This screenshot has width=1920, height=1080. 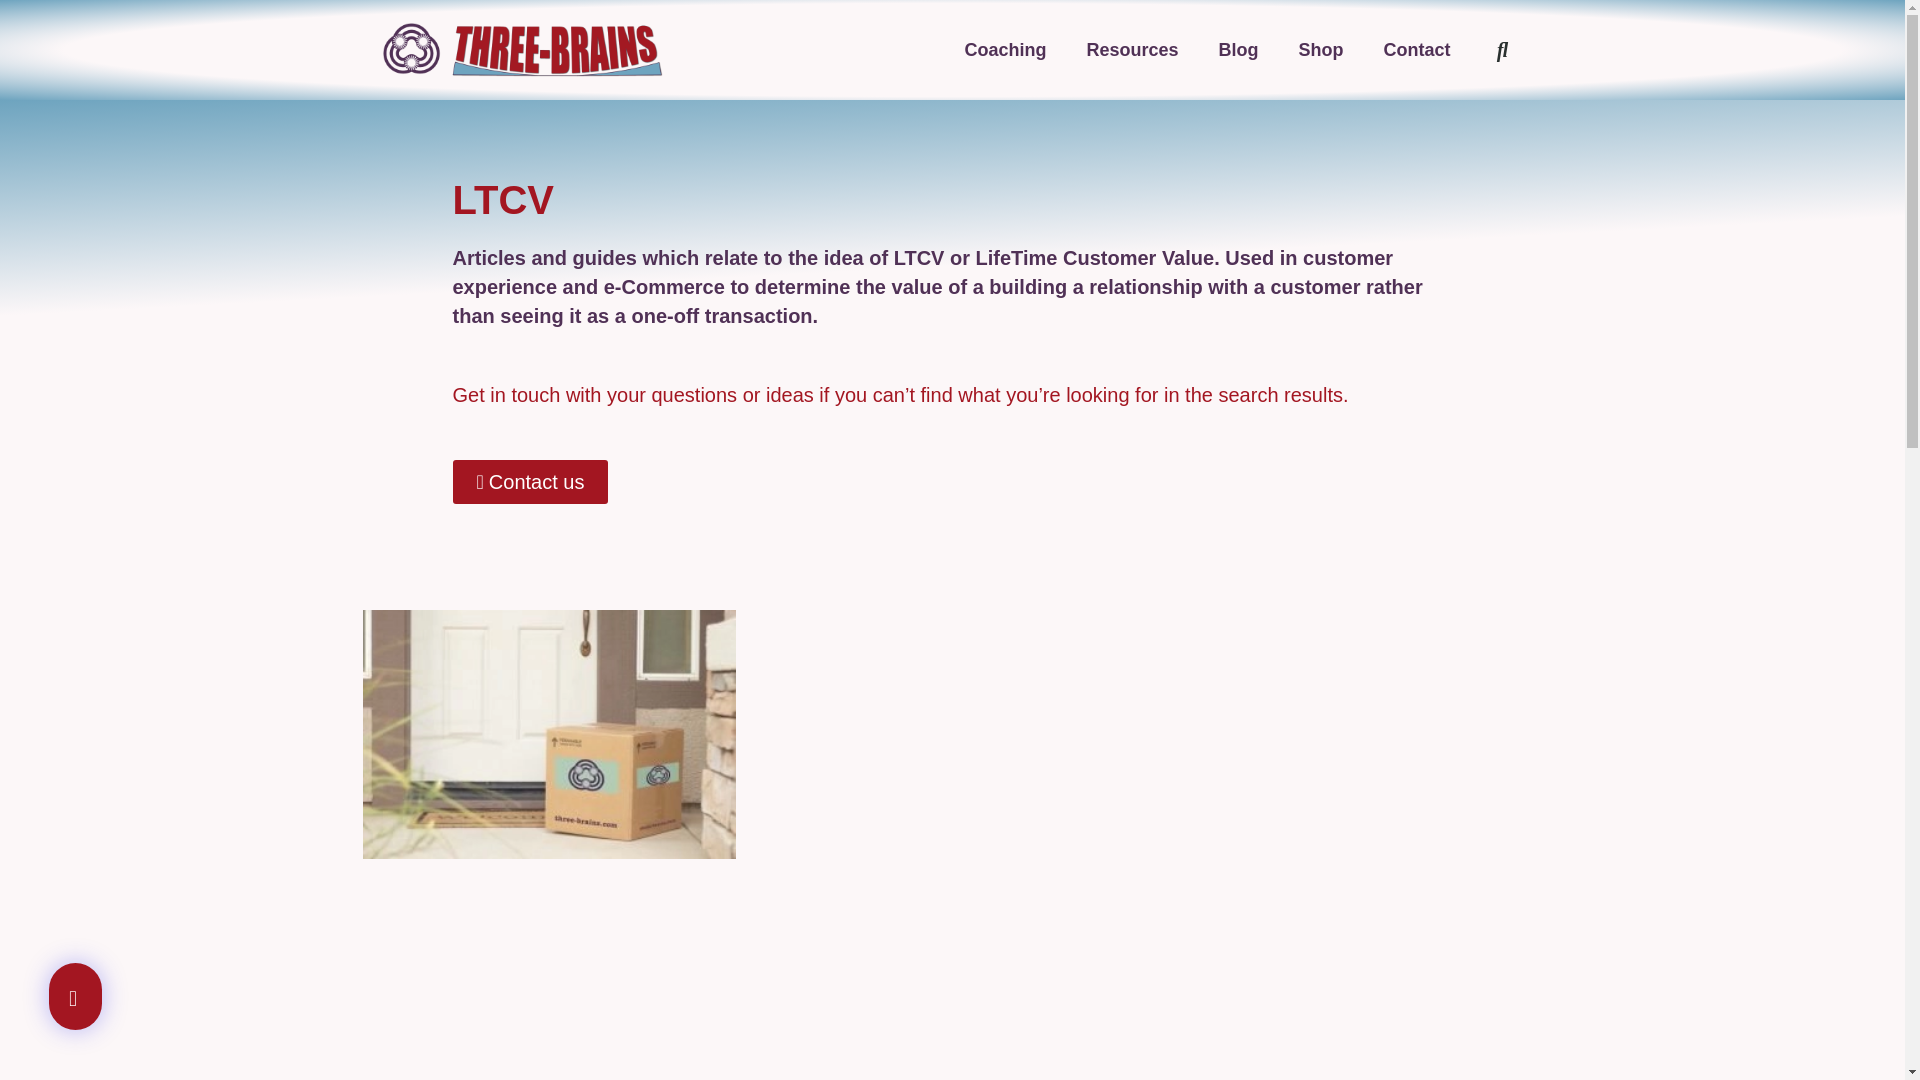 I want to click on Contact, so click(x=1416, y=50).